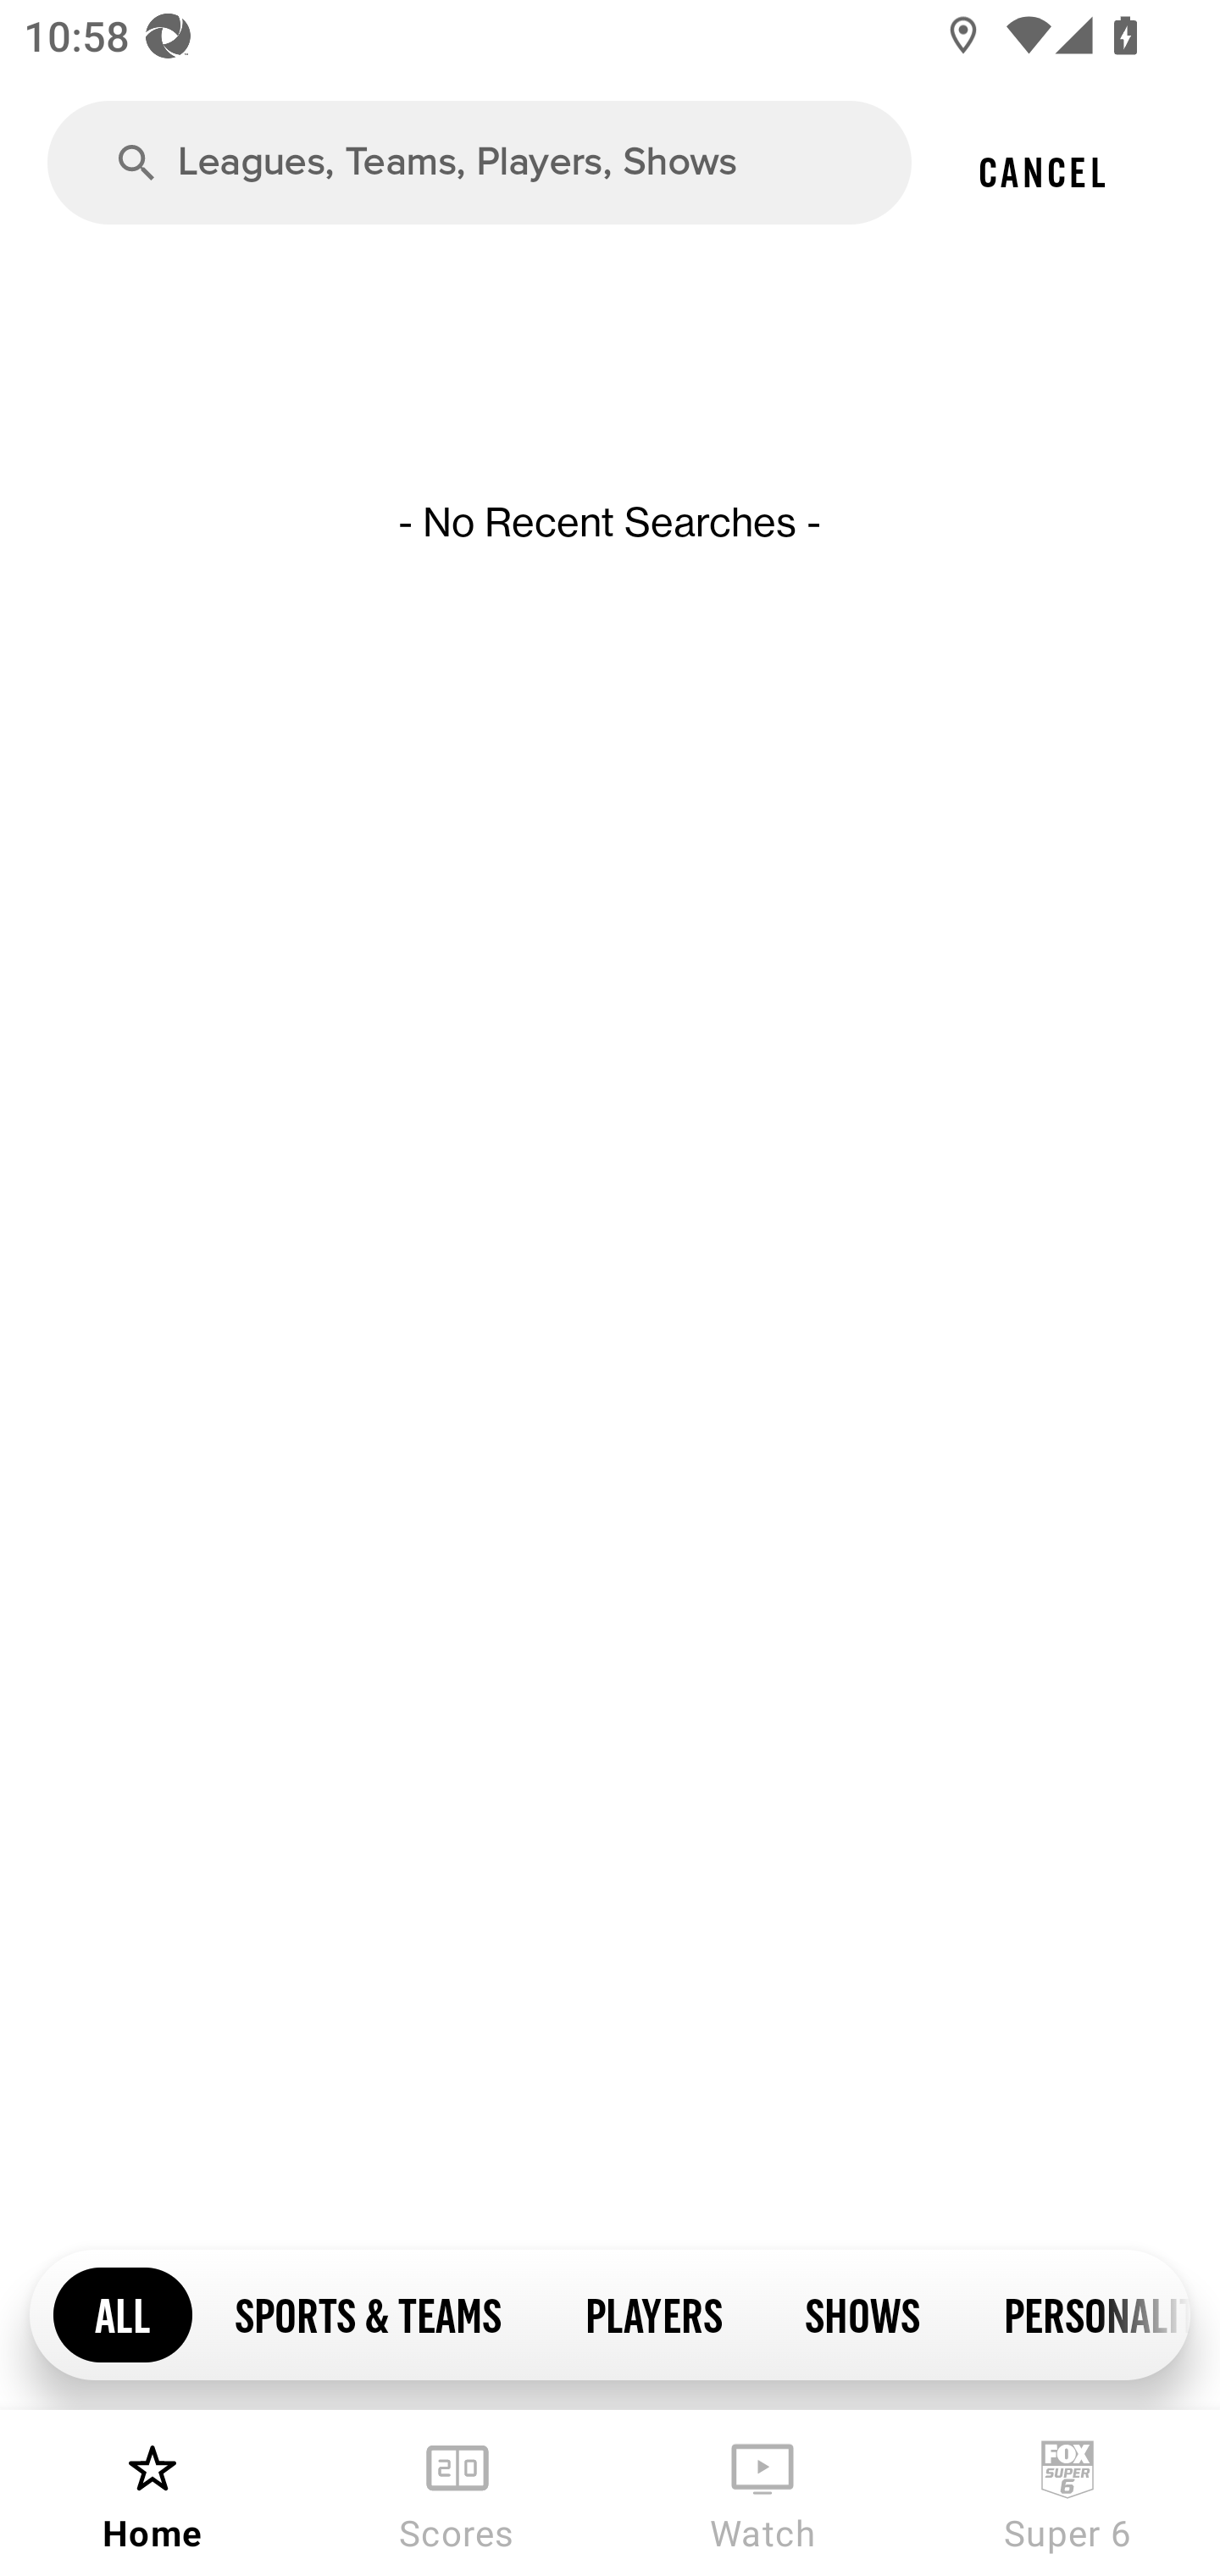 This screenshot has width=1220, height=2576. What do you see at coordinates (762, 2493) in the screenshot?
I see `Watch` at bounding box center [762, 2493].